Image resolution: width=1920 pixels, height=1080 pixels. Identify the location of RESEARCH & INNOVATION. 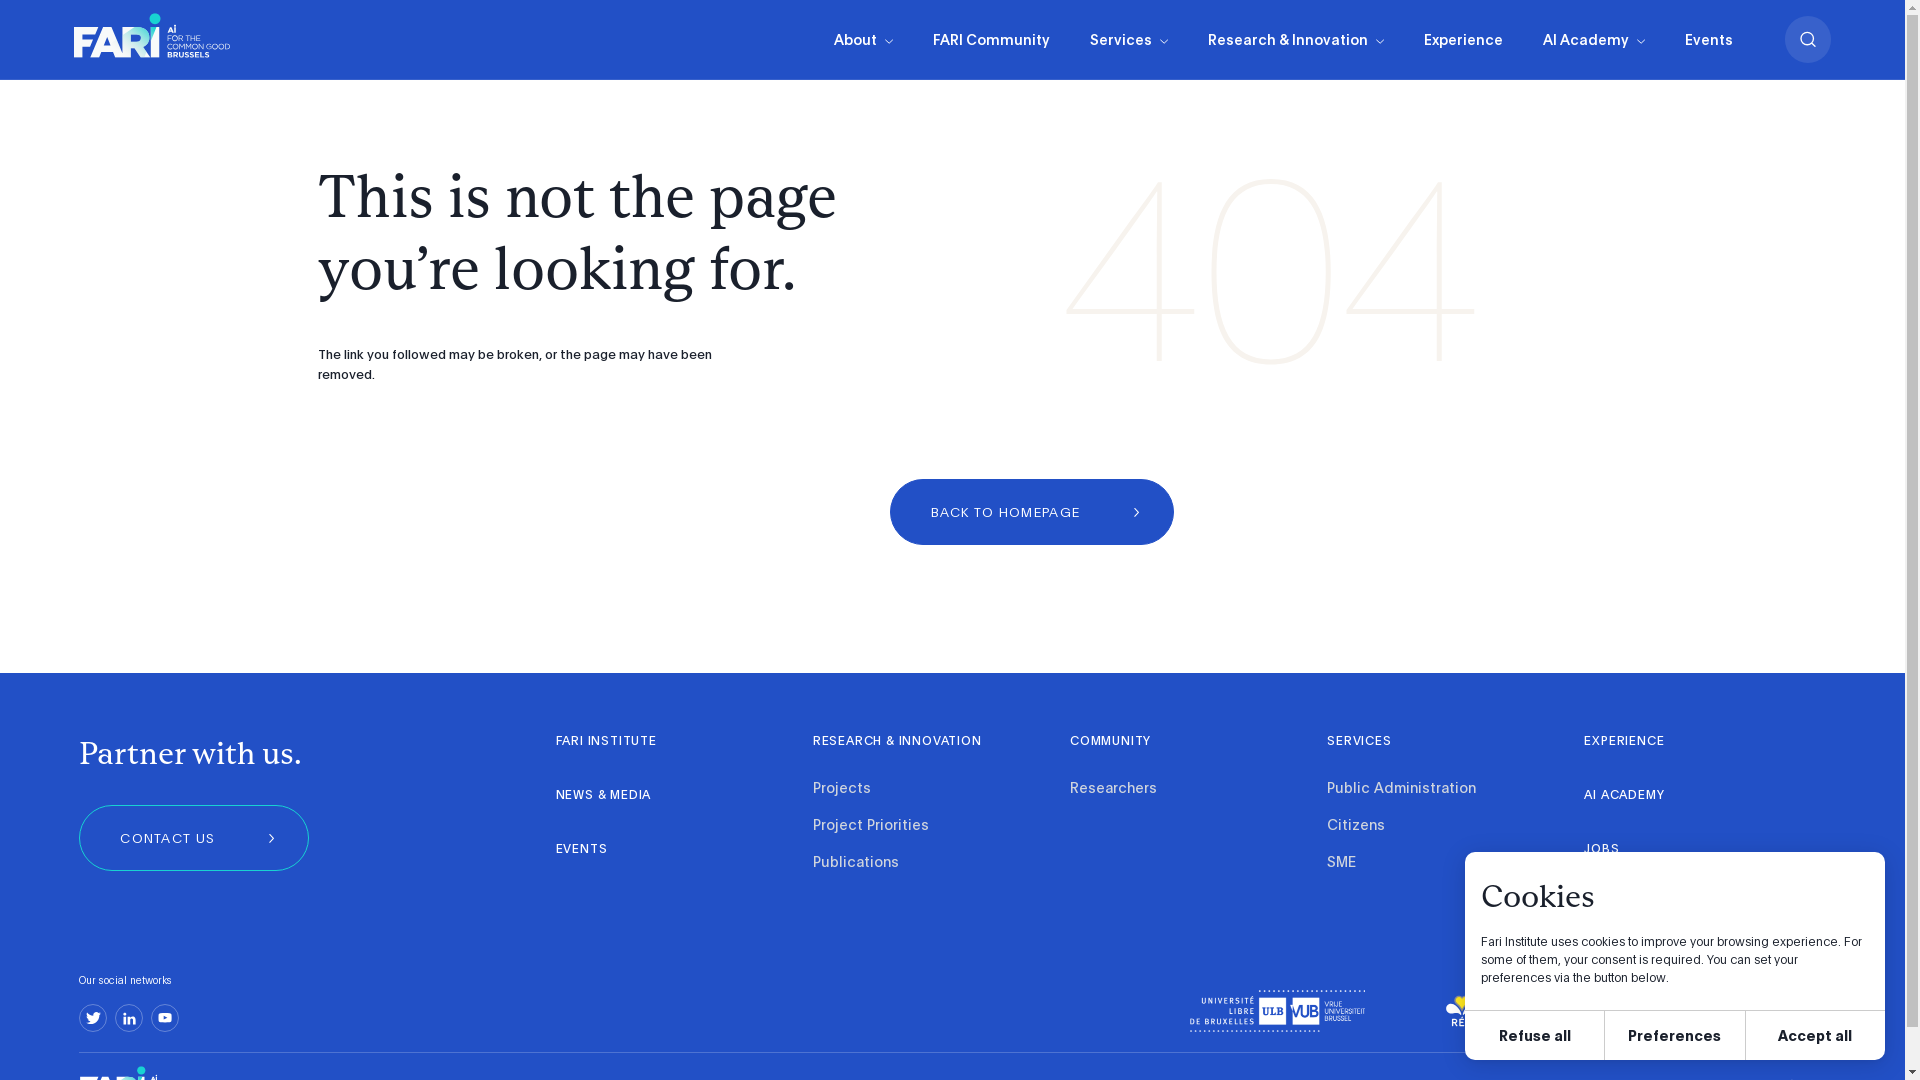
(898, 742).